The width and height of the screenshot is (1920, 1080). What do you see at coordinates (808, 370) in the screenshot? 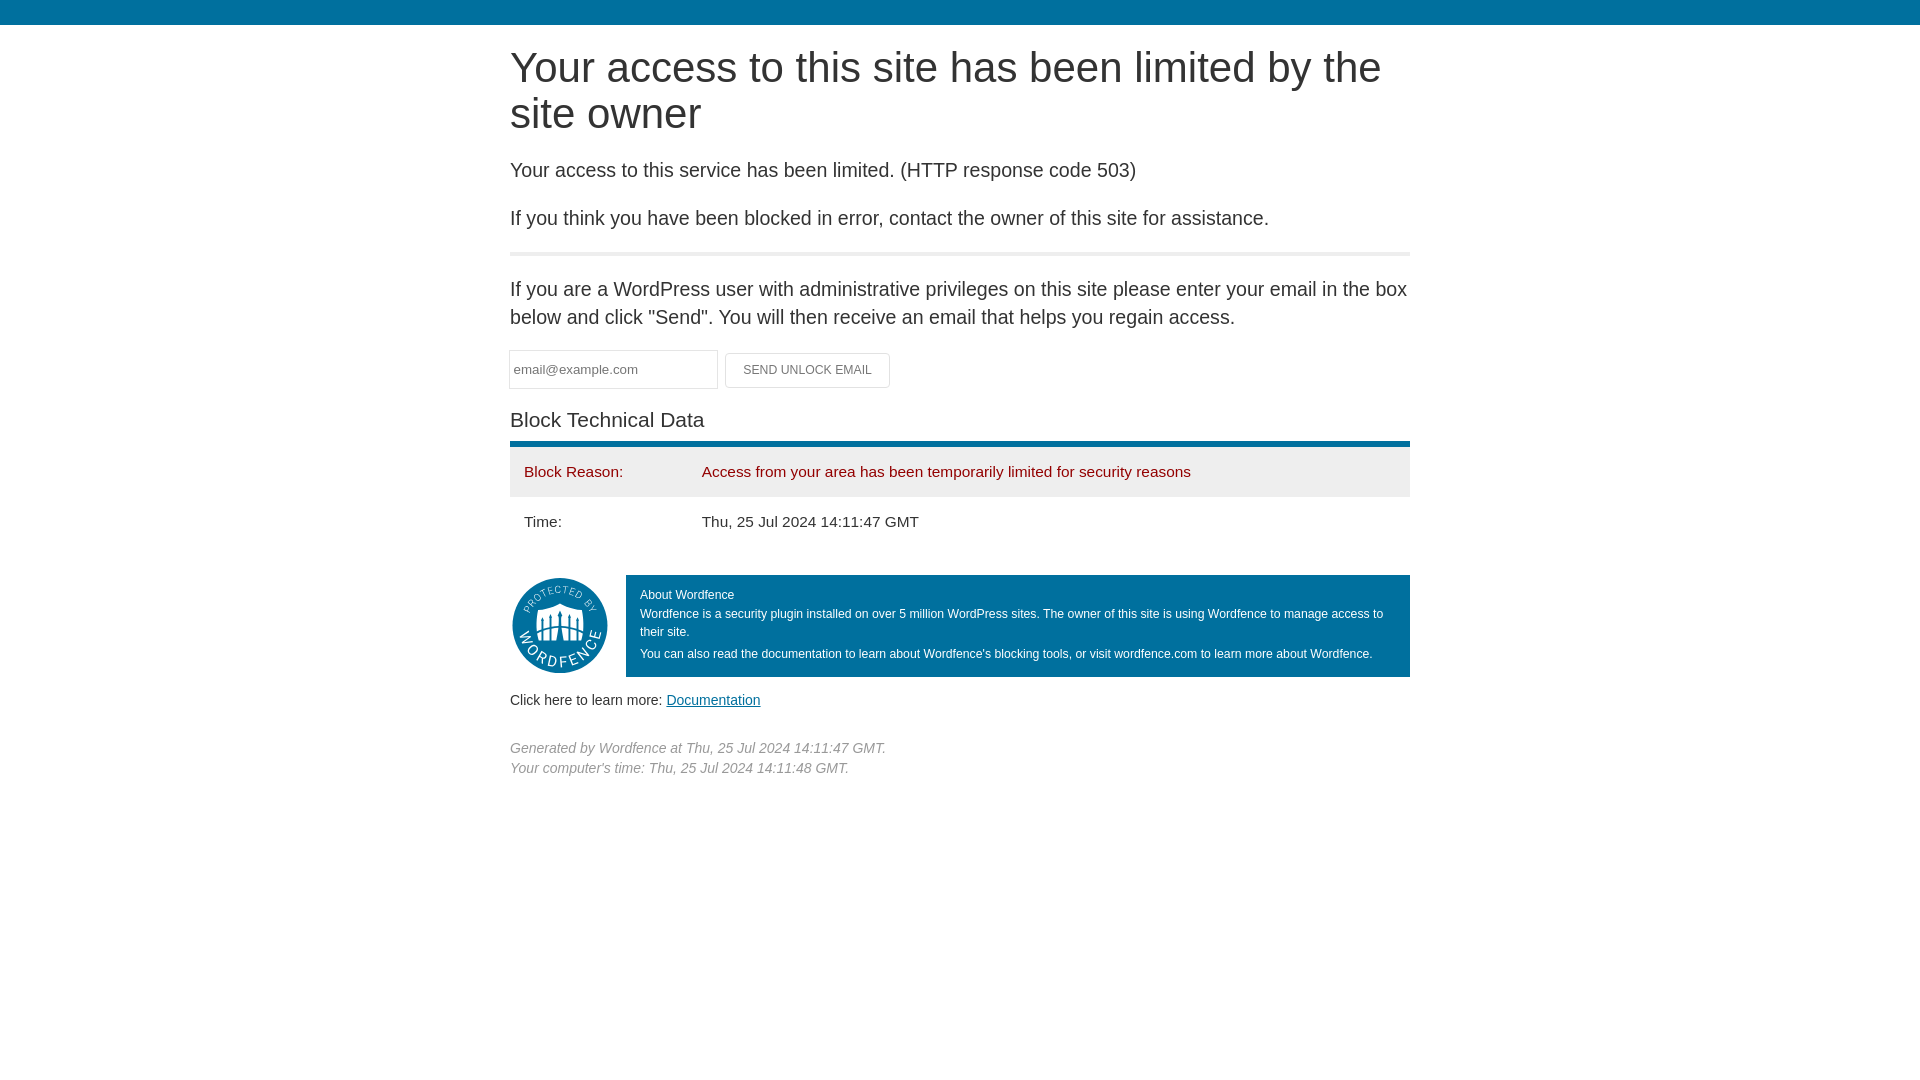
I see `Send Unlock Email` at bounding box center [808, 370].